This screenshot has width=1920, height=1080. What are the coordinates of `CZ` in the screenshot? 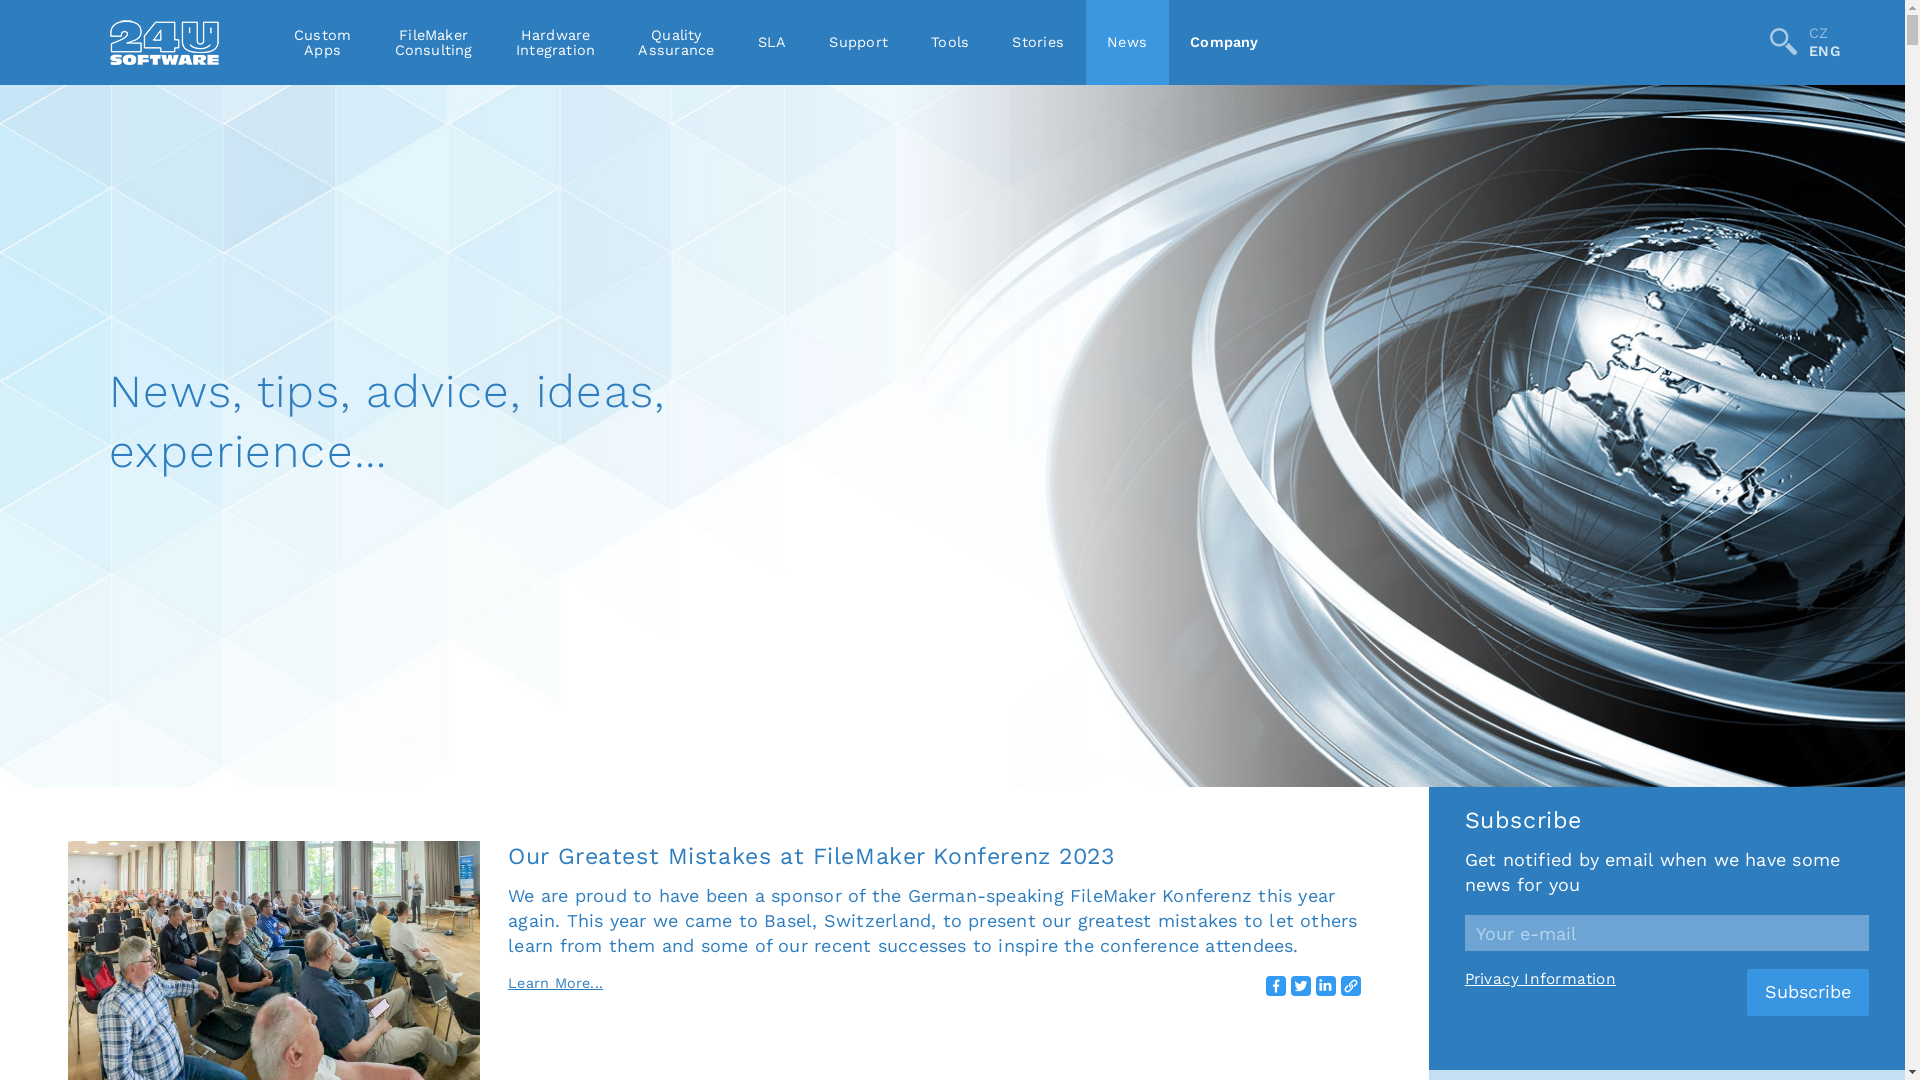 It's located at (1824, 33).